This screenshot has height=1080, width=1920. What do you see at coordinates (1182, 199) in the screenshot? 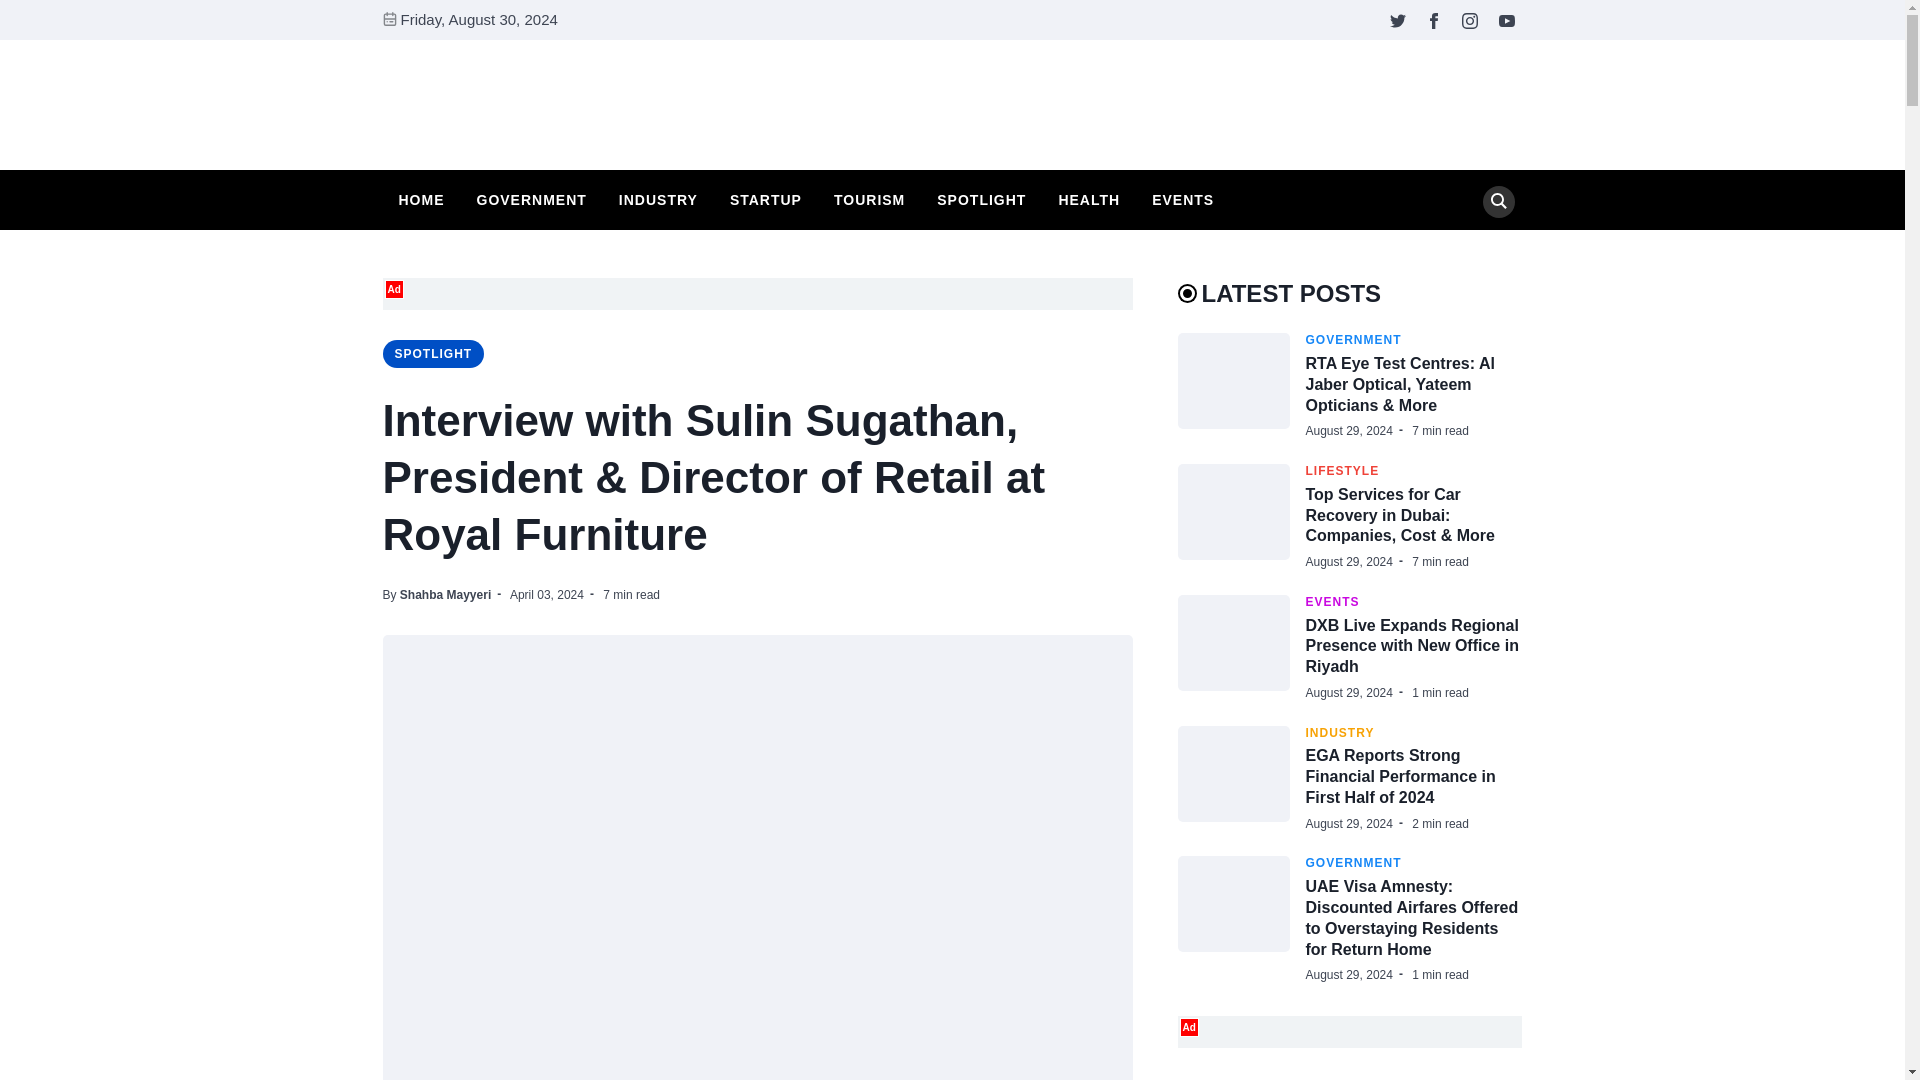
I see `EVENTS` at bounding box center [1182, 199].